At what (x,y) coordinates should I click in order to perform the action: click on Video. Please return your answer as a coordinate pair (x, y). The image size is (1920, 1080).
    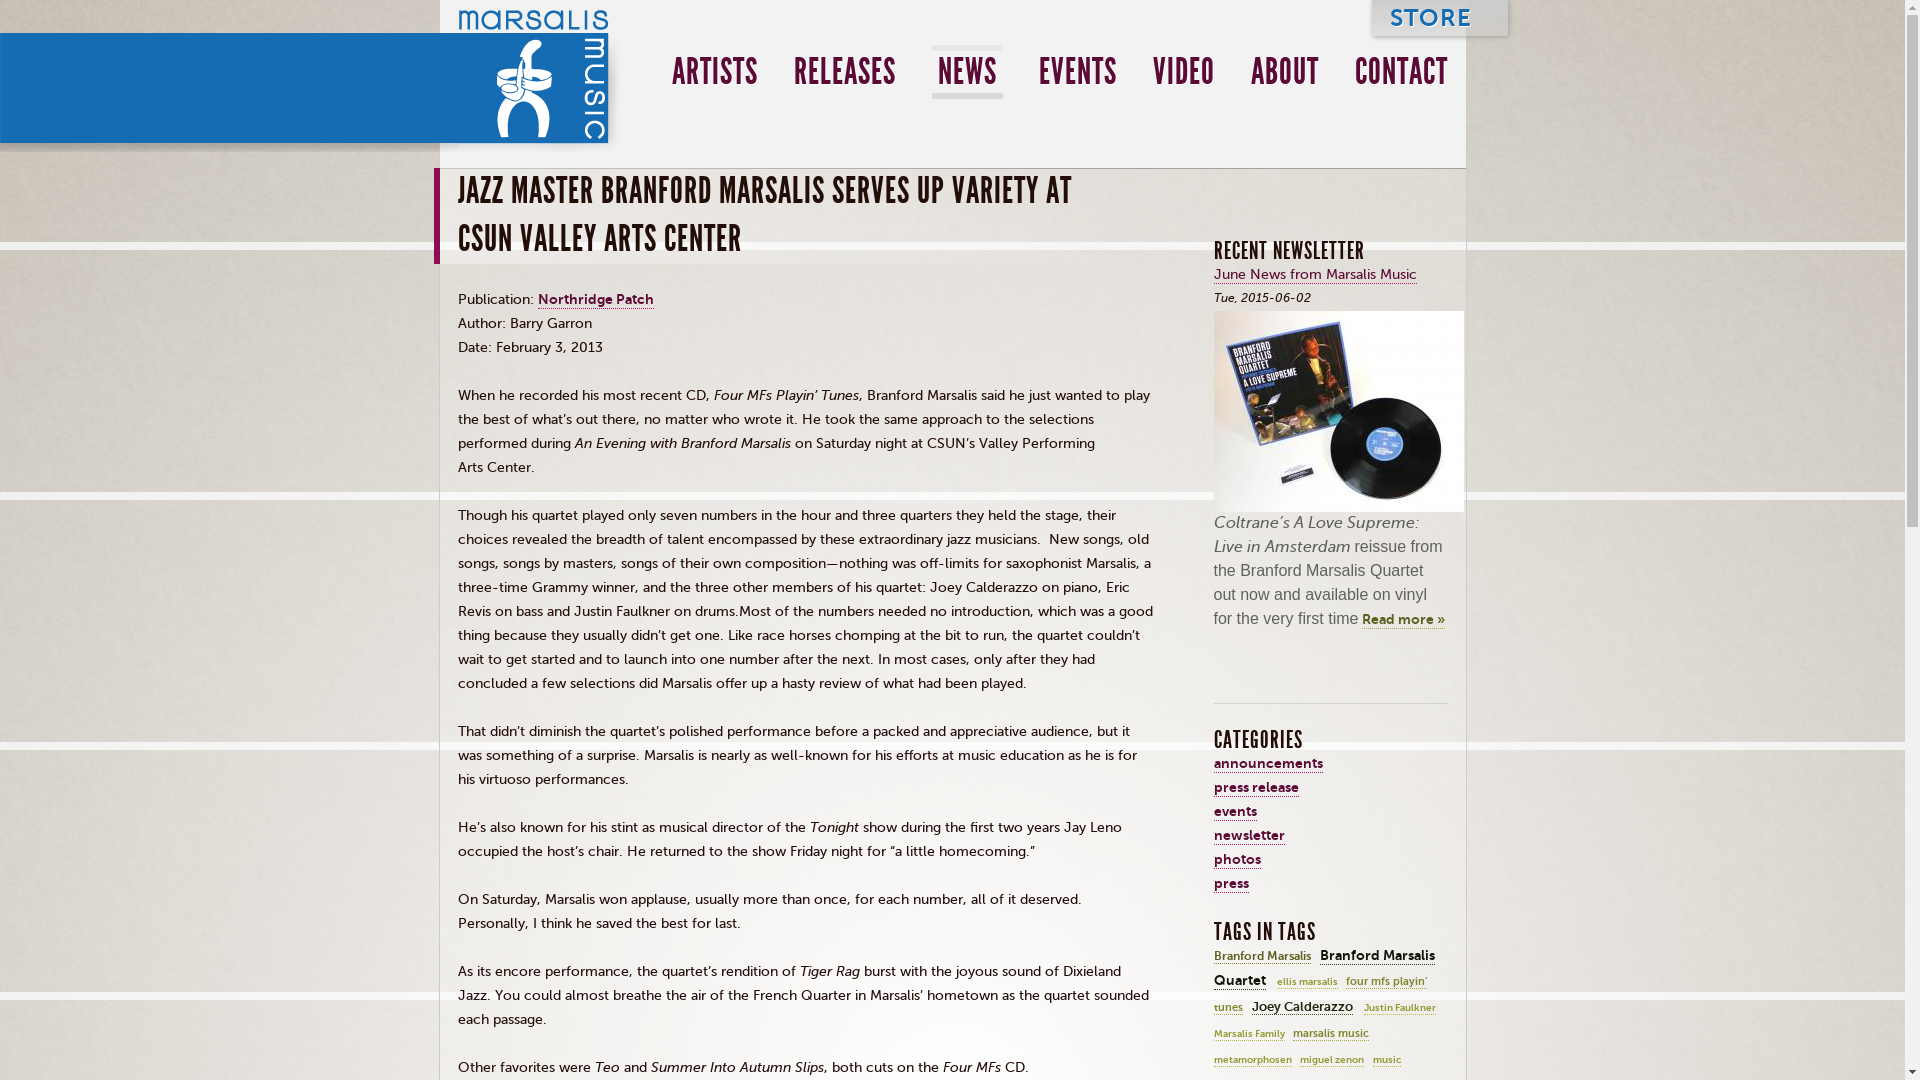
    Looking at the image, I should click on (1182, 71).